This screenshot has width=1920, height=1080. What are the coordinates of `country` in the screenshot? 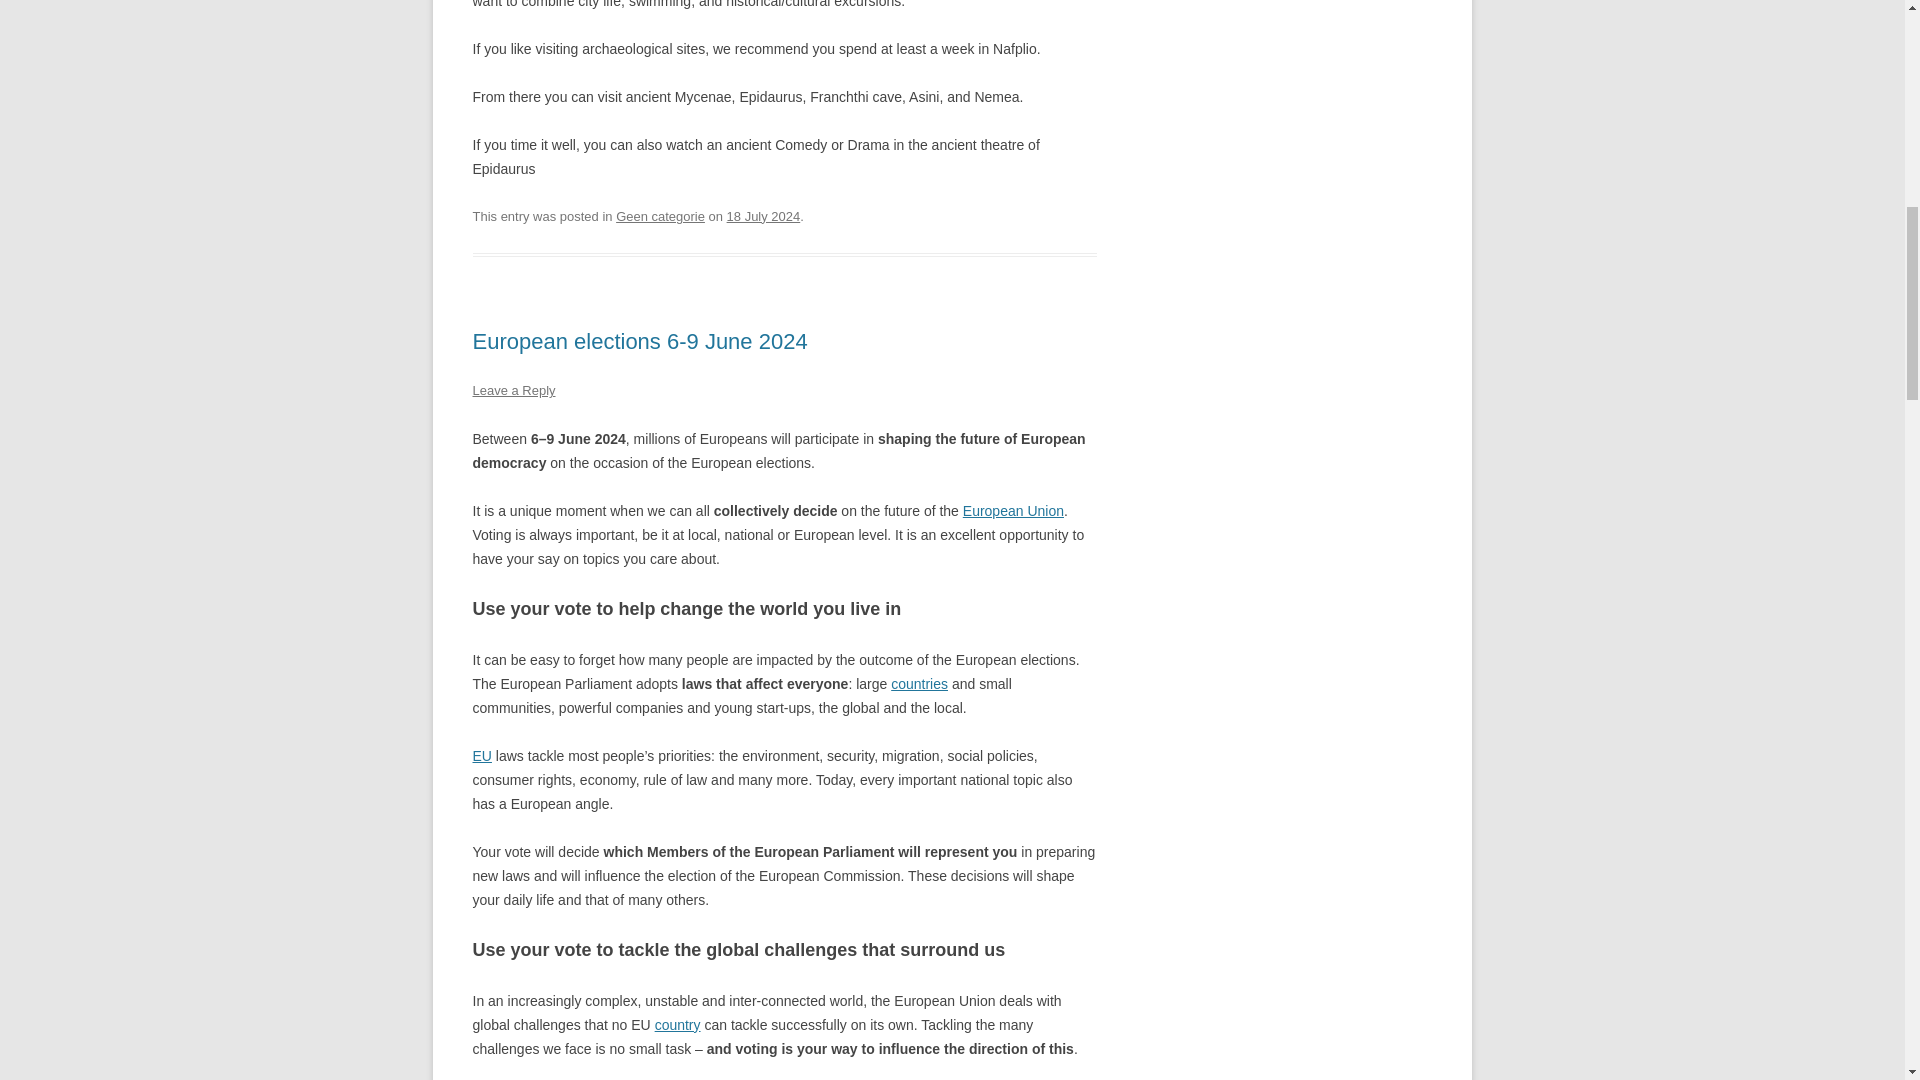 It's located at (677, 1024).